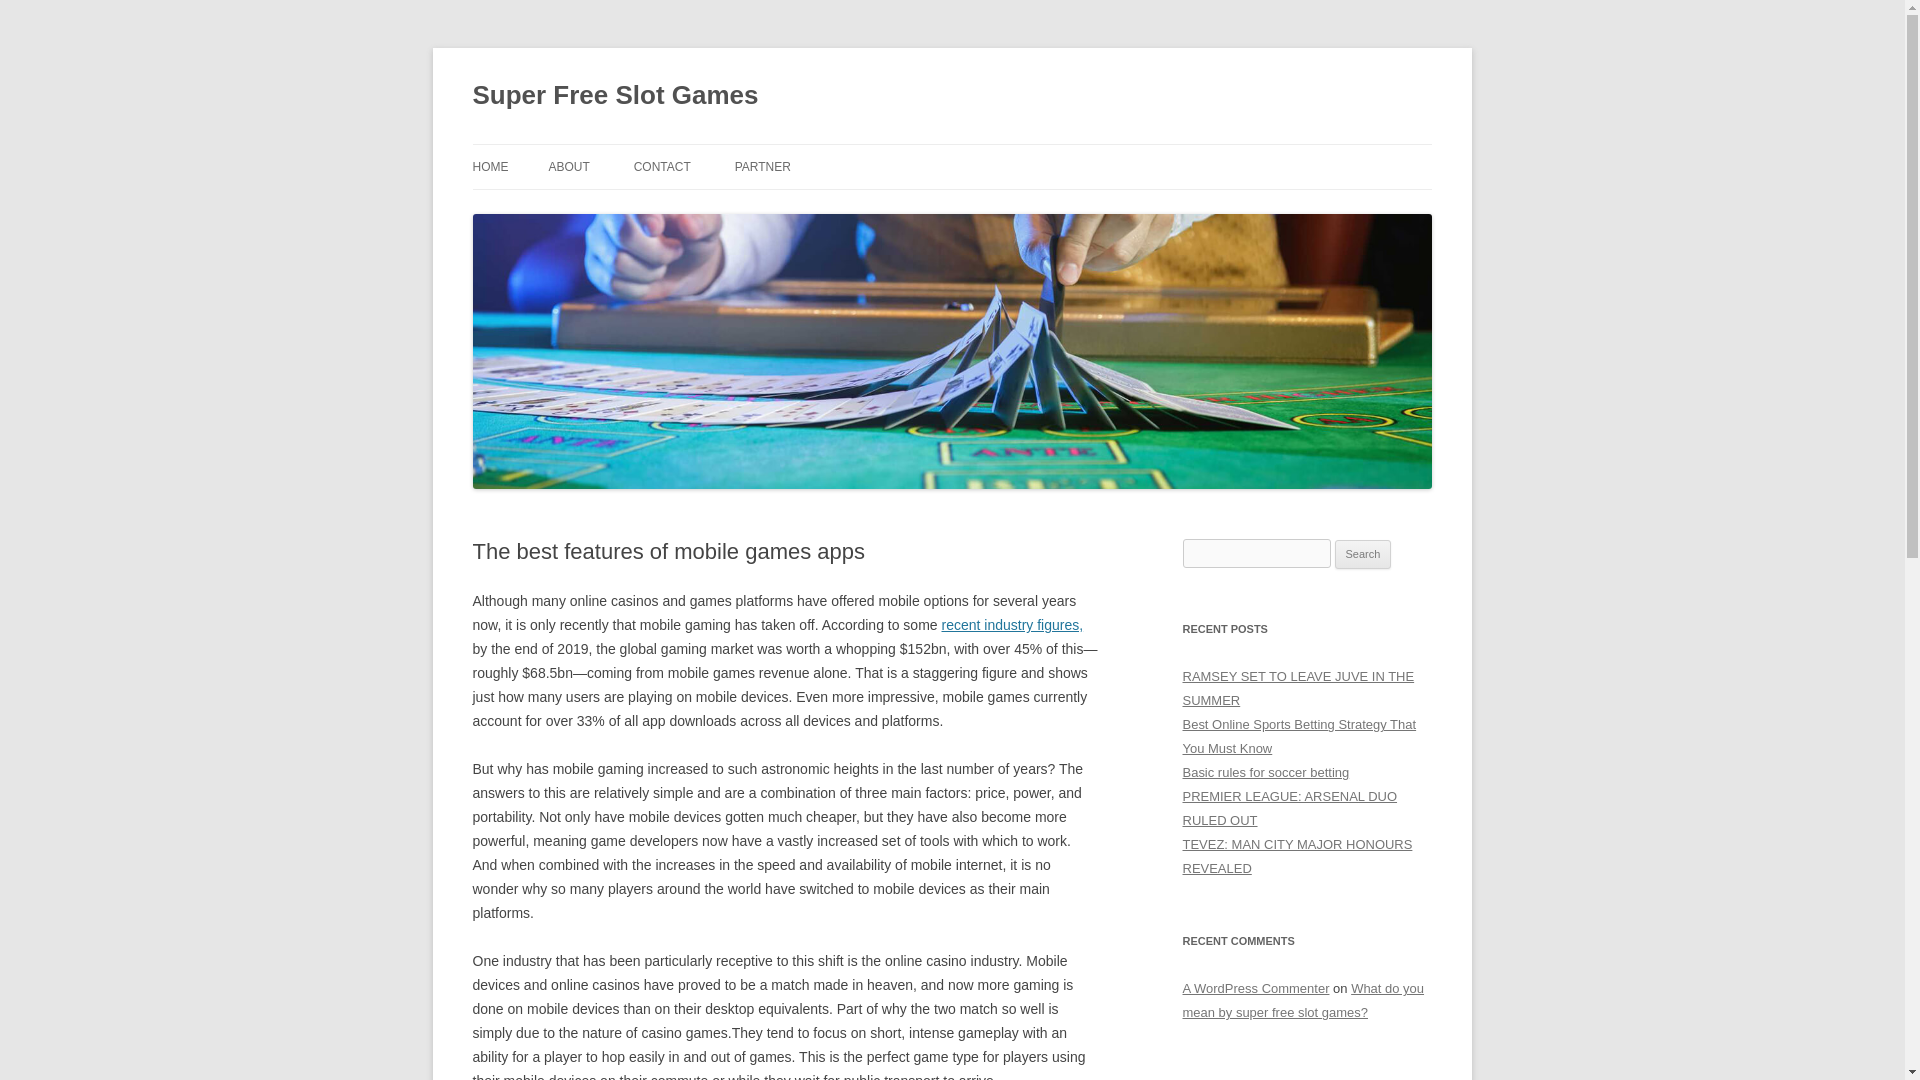  Describe the element at coordinates (763, 166) in the screenshot. I see `PARTNER` at that location.